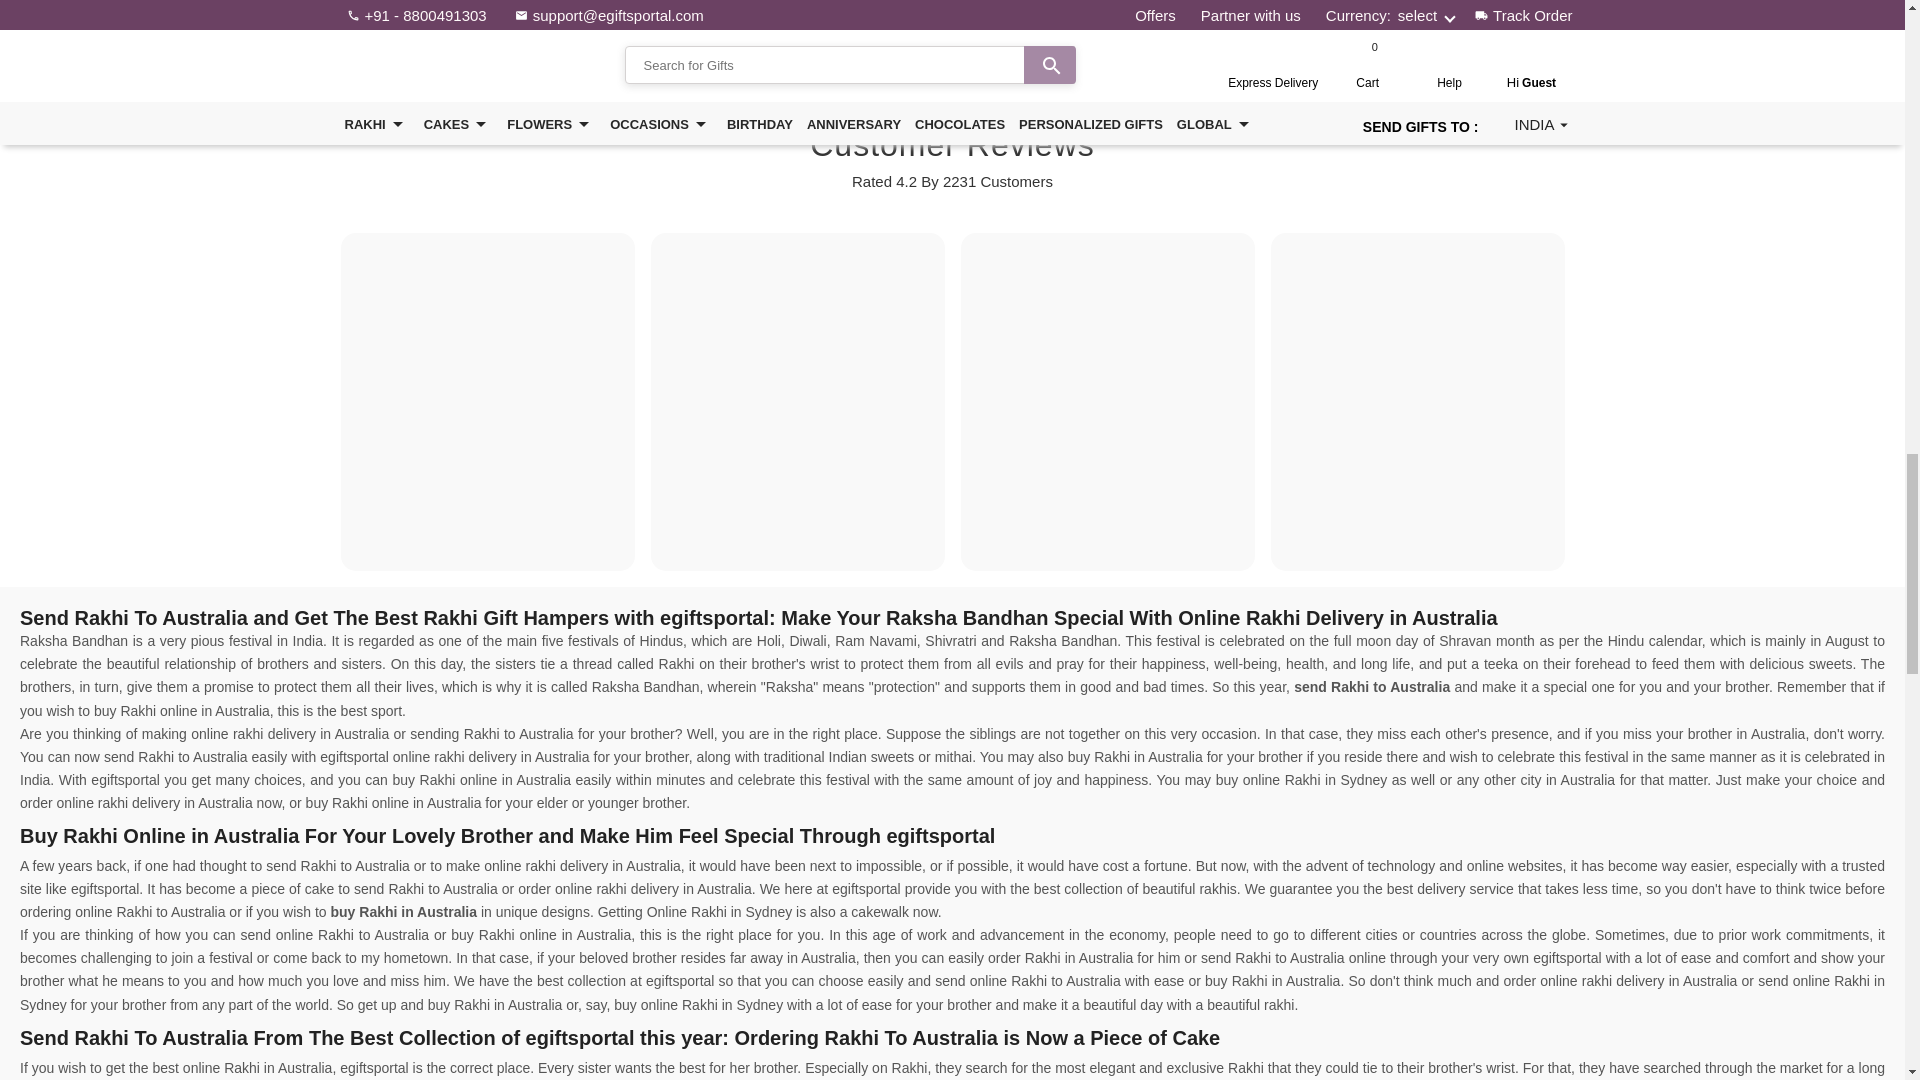  What do you see at coordinates (768, 30) in the screenshot?
I see `Rakhi To USA` at bounding box center [768, 30].